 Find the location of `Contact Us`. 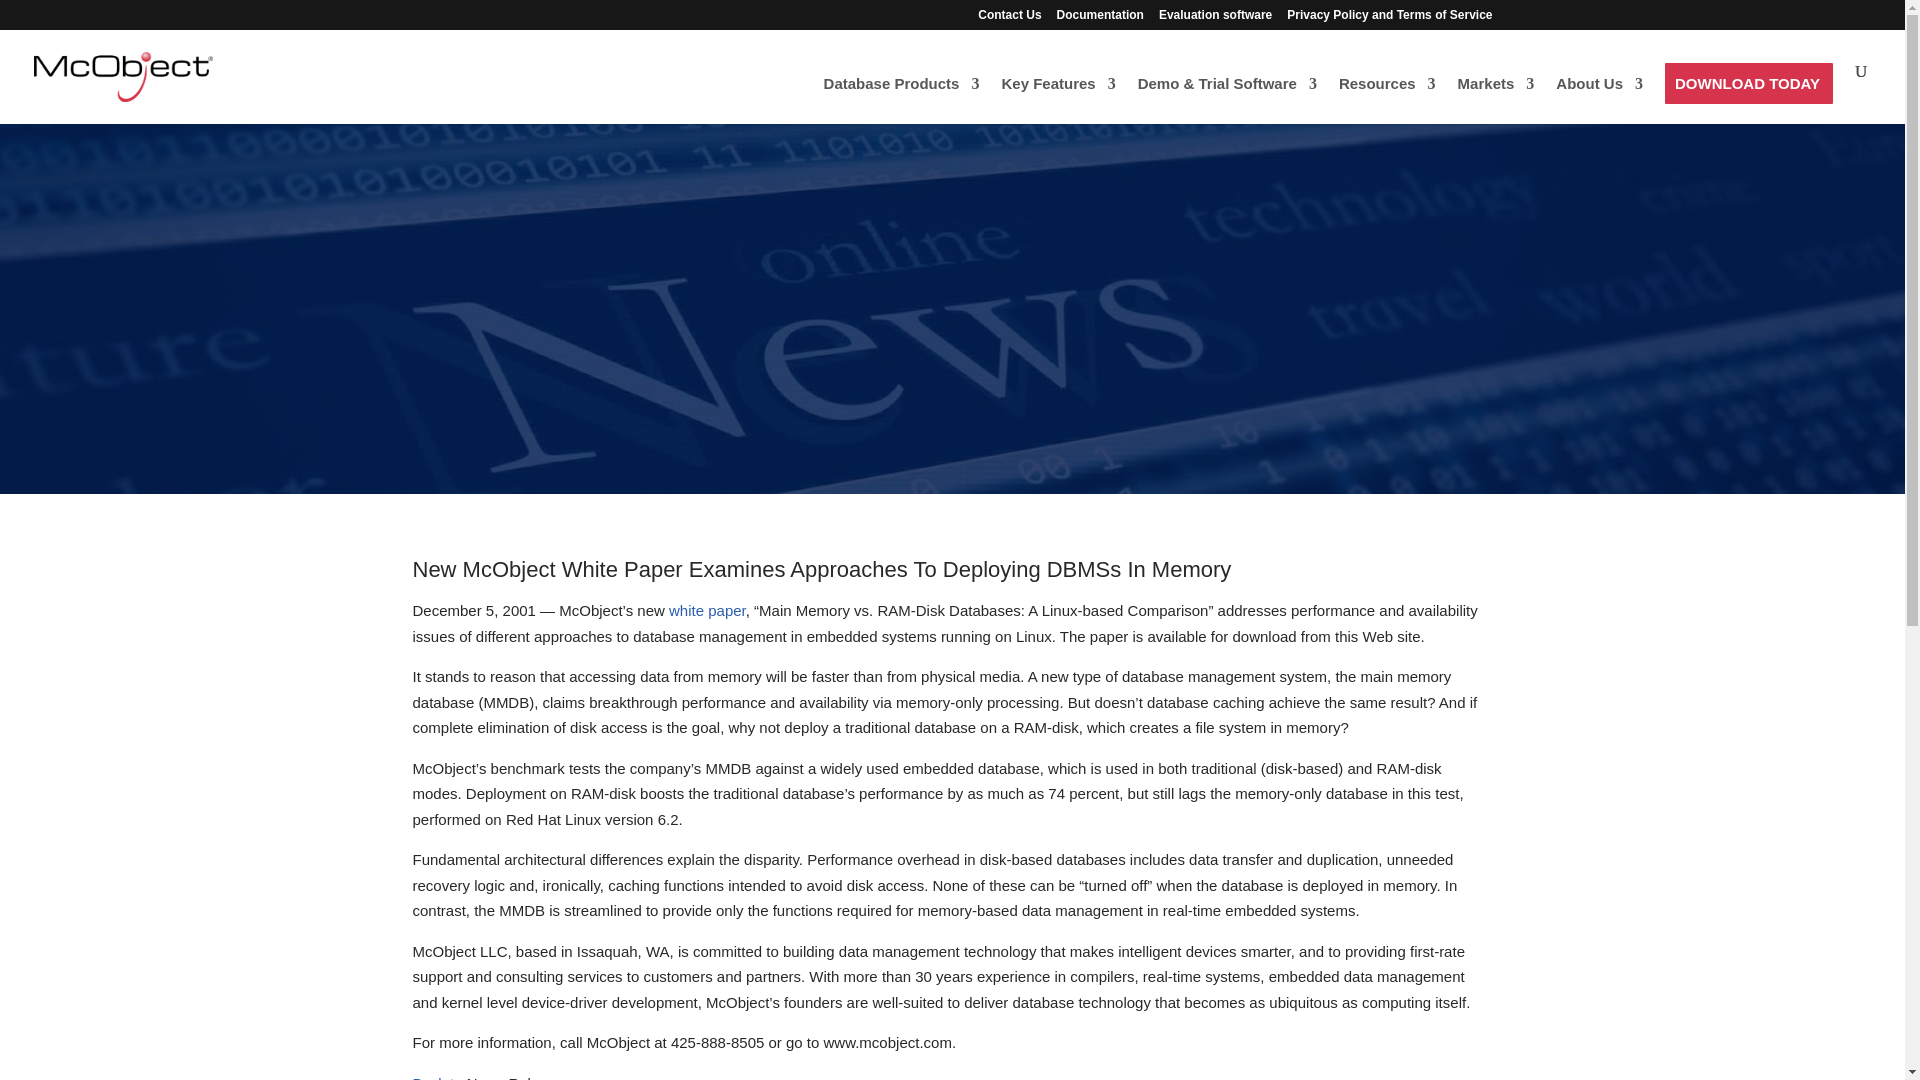

Contact Us is located at coordinates (1008, 19).